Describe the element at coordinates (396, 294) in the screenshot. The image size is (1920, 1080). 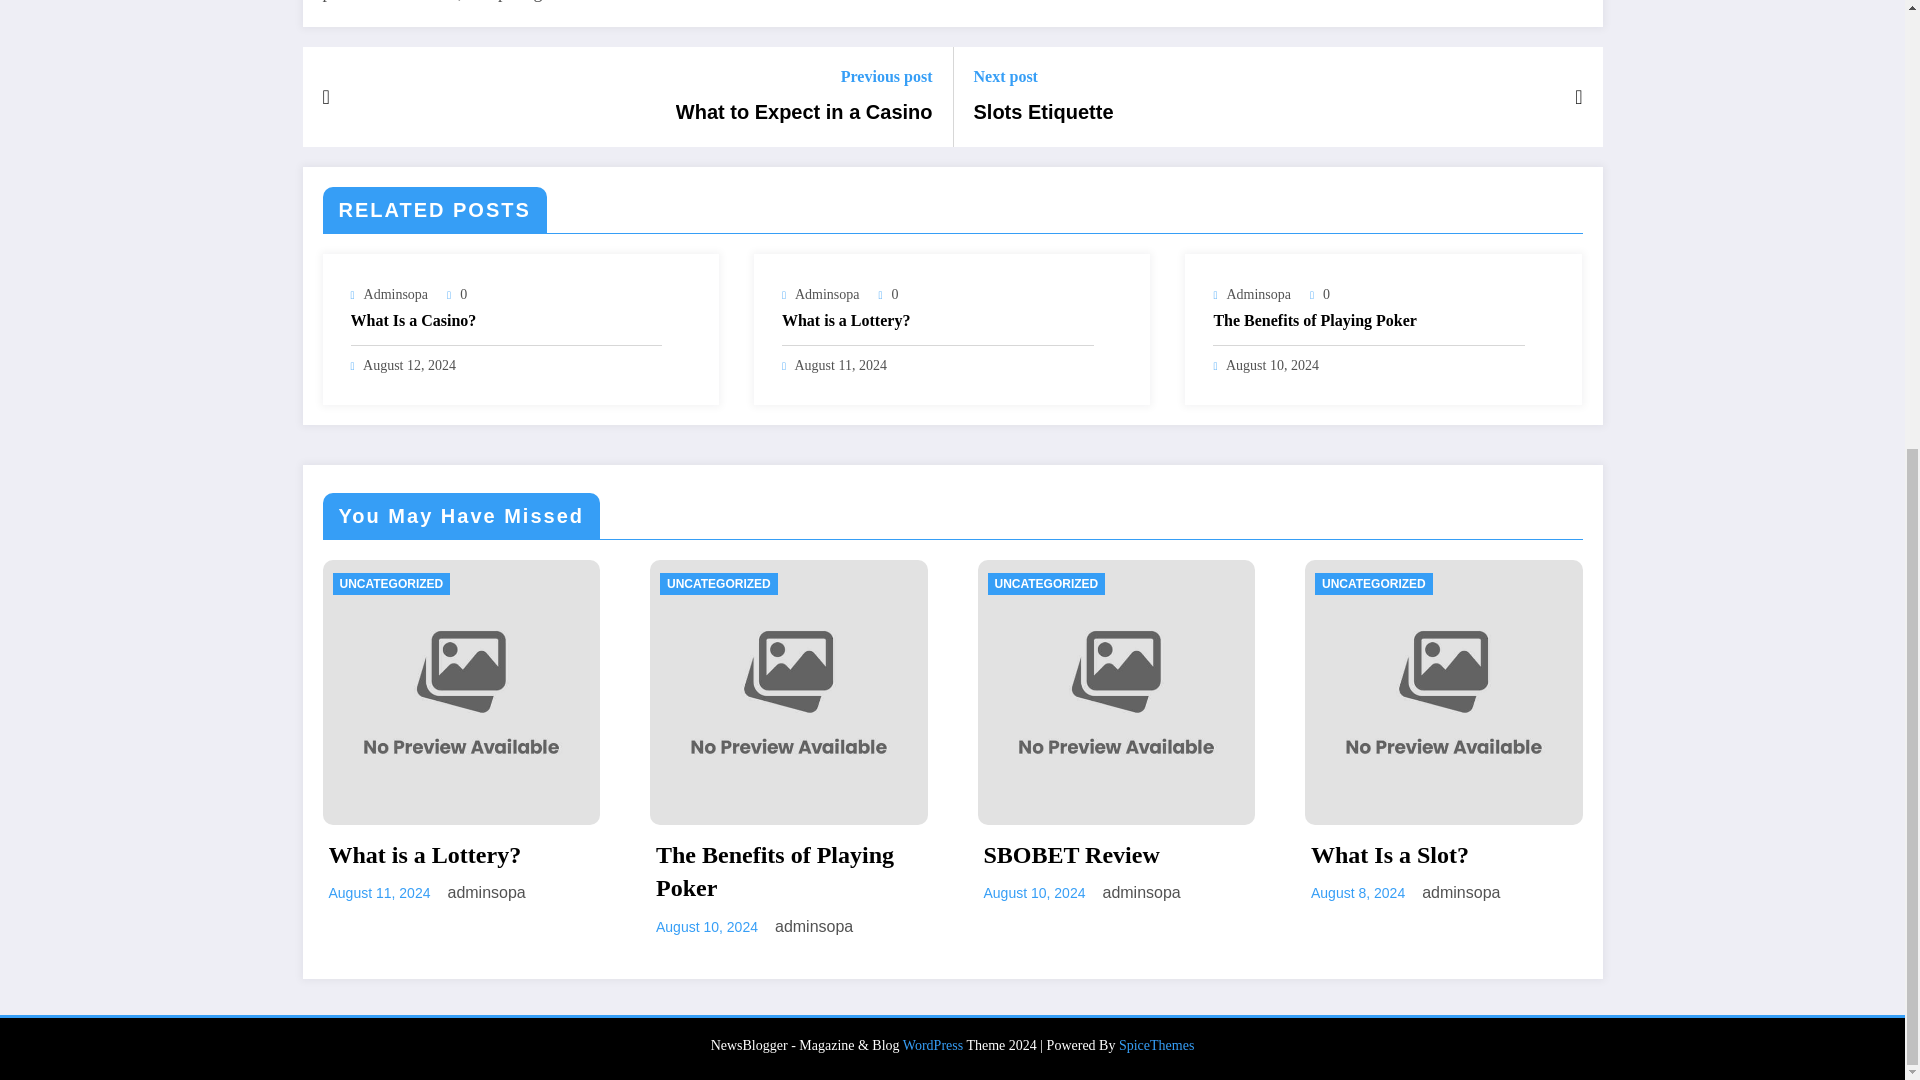
I see `Adminsopa` at that location.